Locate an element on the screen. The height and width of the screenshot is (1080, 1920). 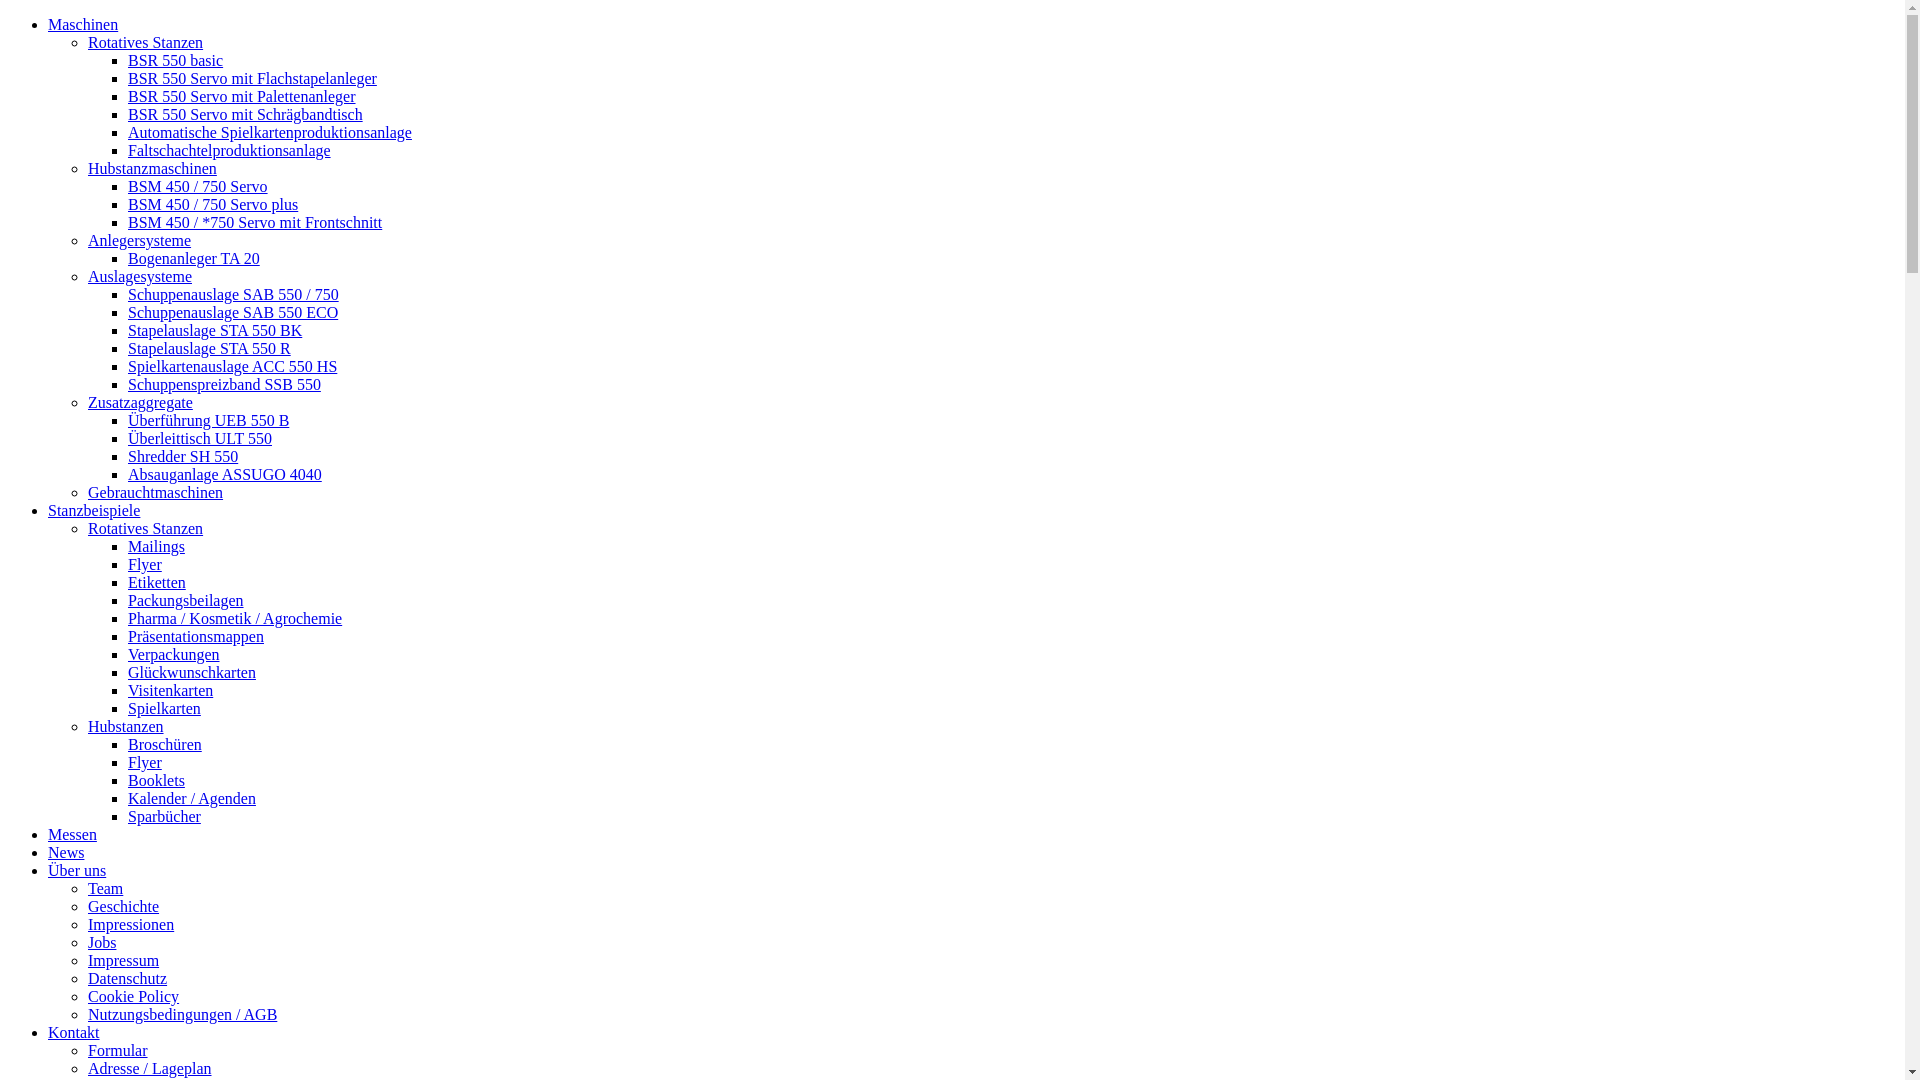
Schuppenauslage SAB 550 / 750 is located at coordinates (234, 294).